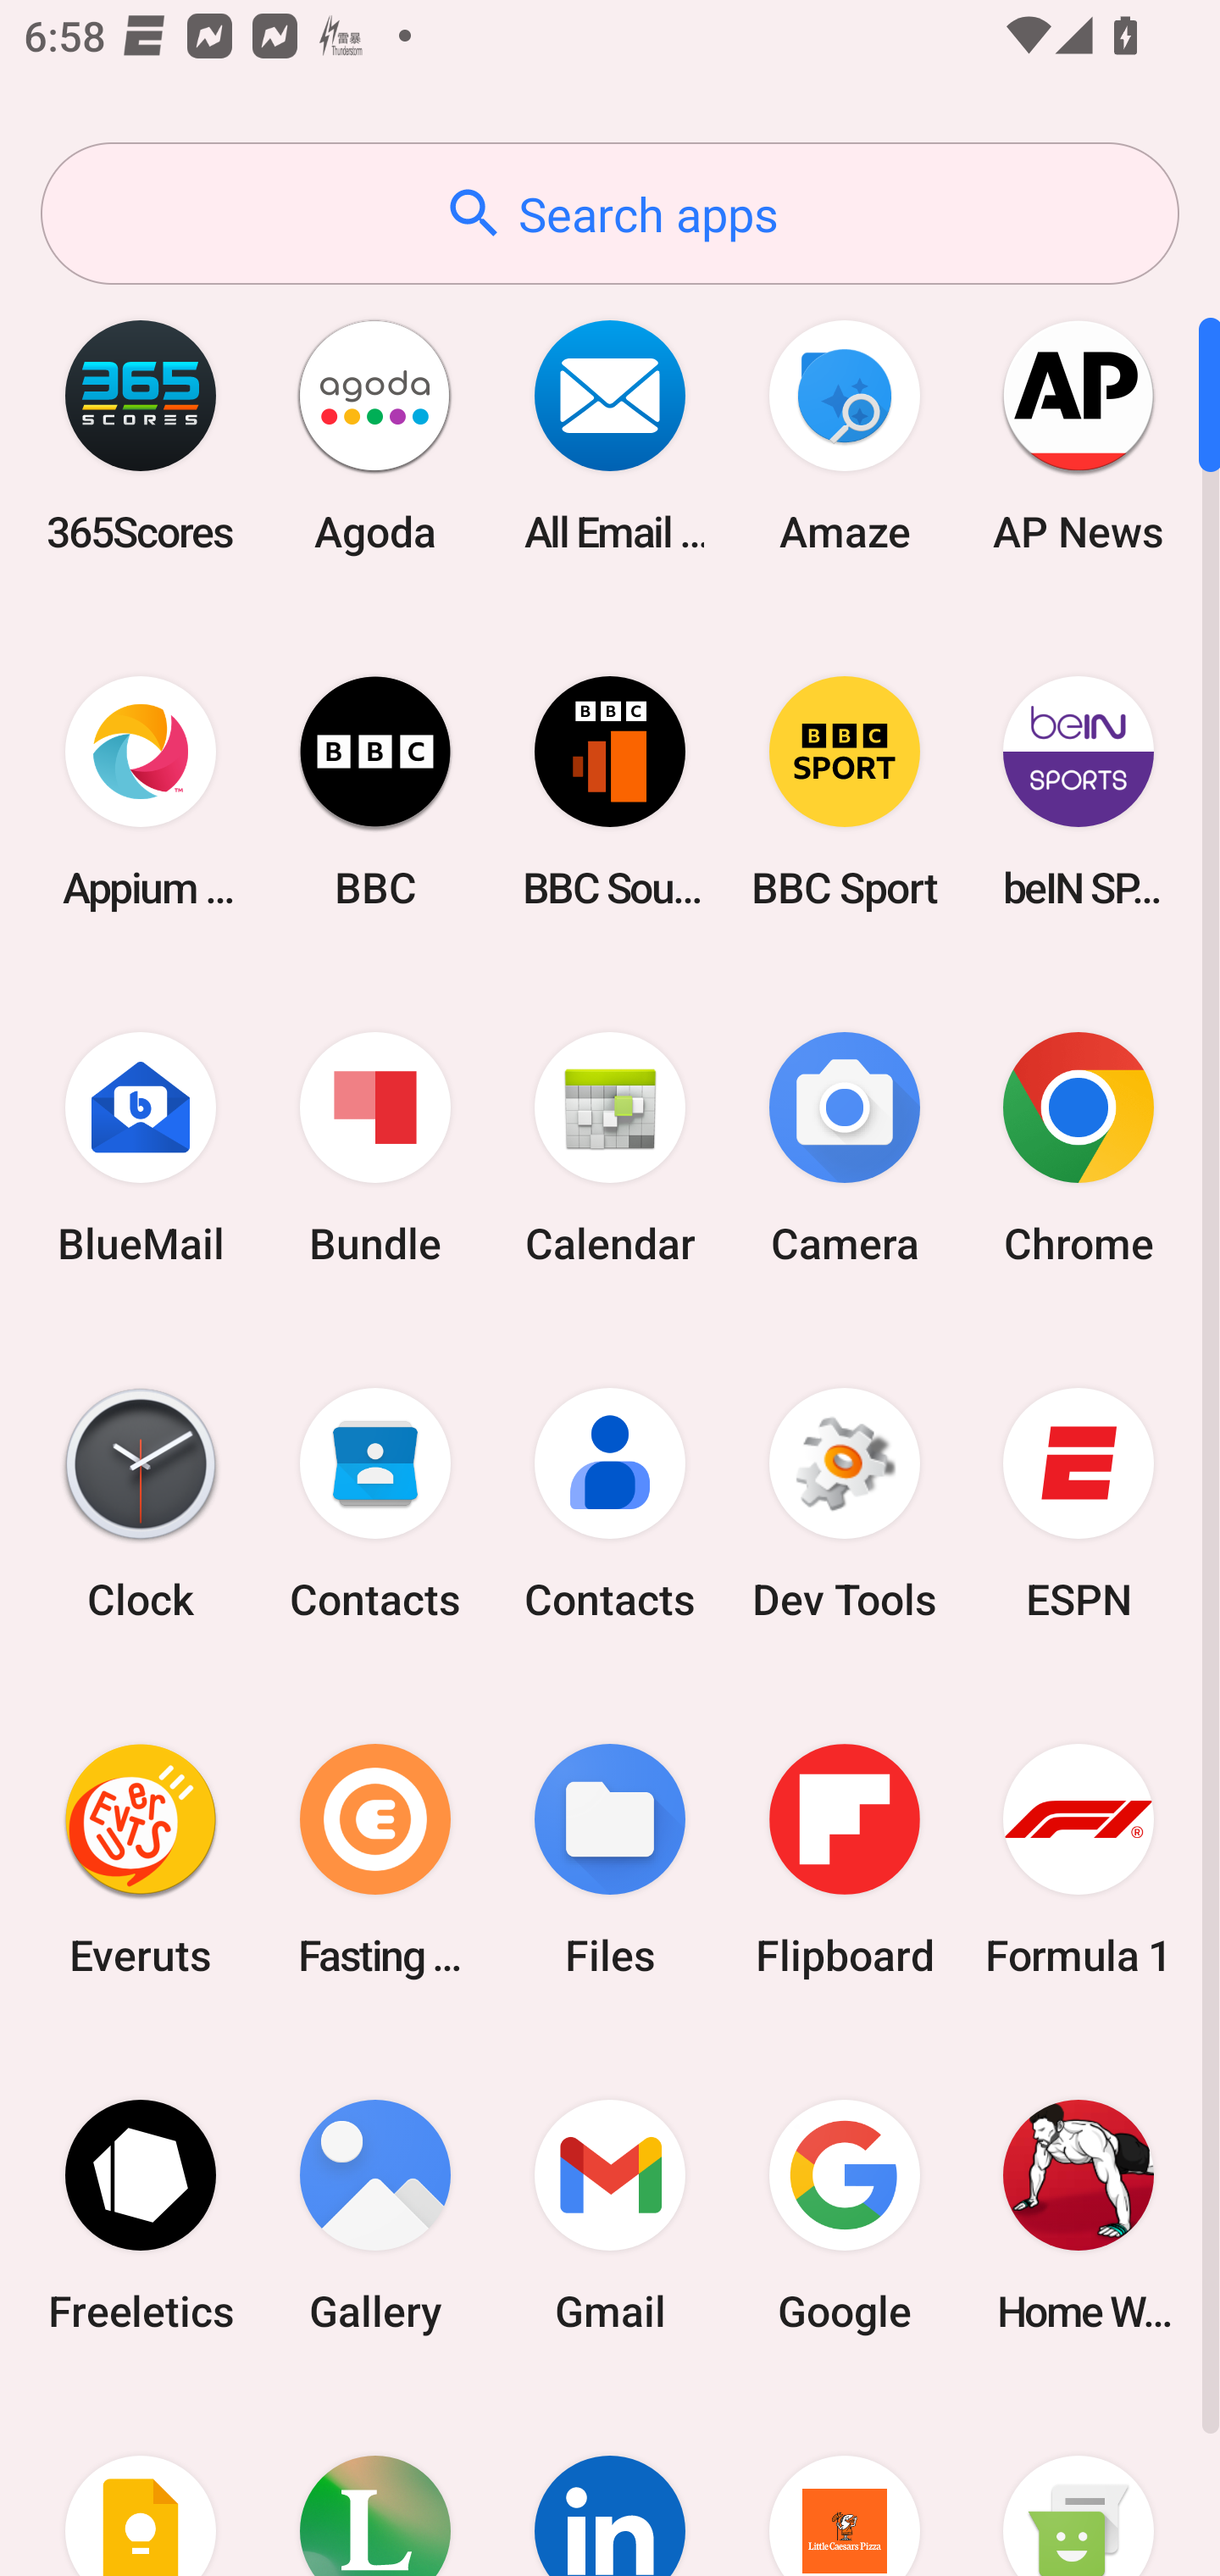  Describe the element at coordinates (375, 1859) in the screenshot. I see `Fasting Coach` at that location.